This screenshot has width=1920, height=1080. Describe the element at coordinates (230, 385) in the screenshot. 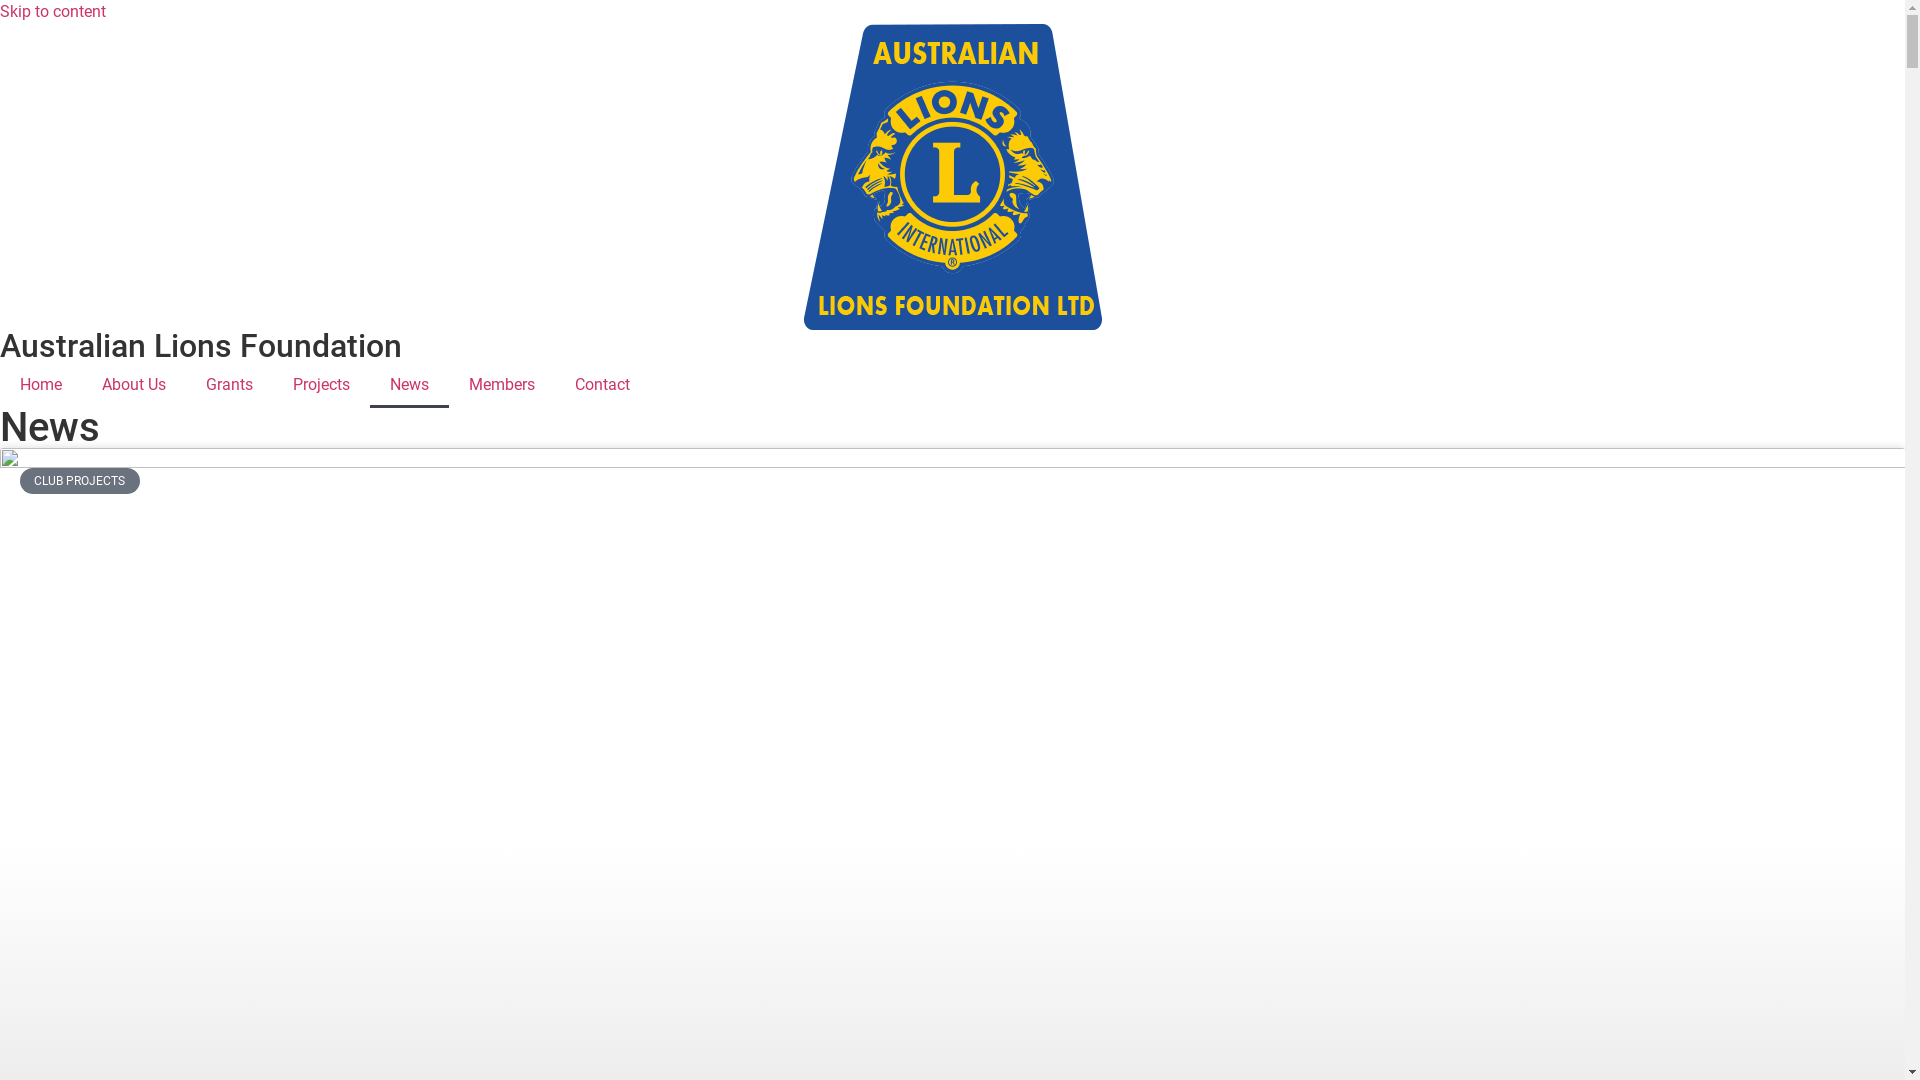

I see `Grants` at that location.